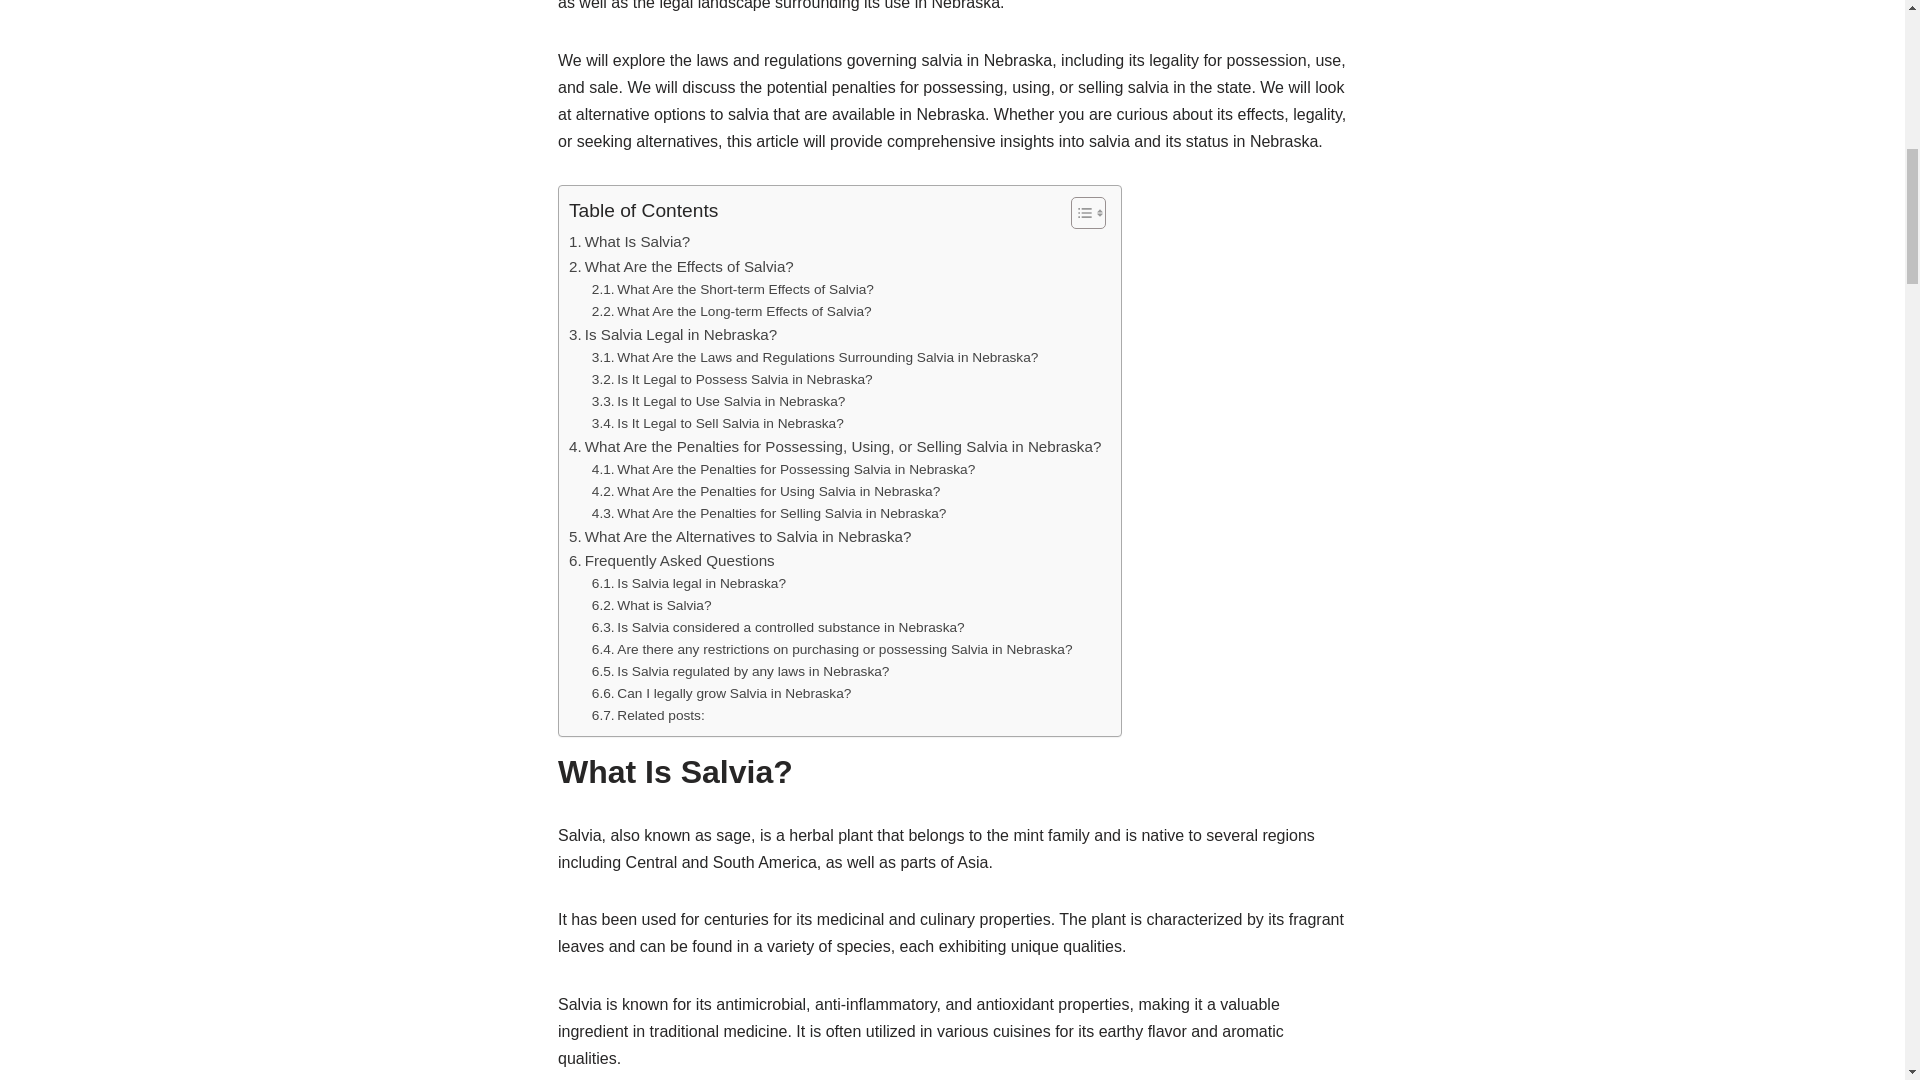  Describe the element at coordinates (681, 266) in the screenshot. I see `What Are the Effects of Salvia?` at that location.